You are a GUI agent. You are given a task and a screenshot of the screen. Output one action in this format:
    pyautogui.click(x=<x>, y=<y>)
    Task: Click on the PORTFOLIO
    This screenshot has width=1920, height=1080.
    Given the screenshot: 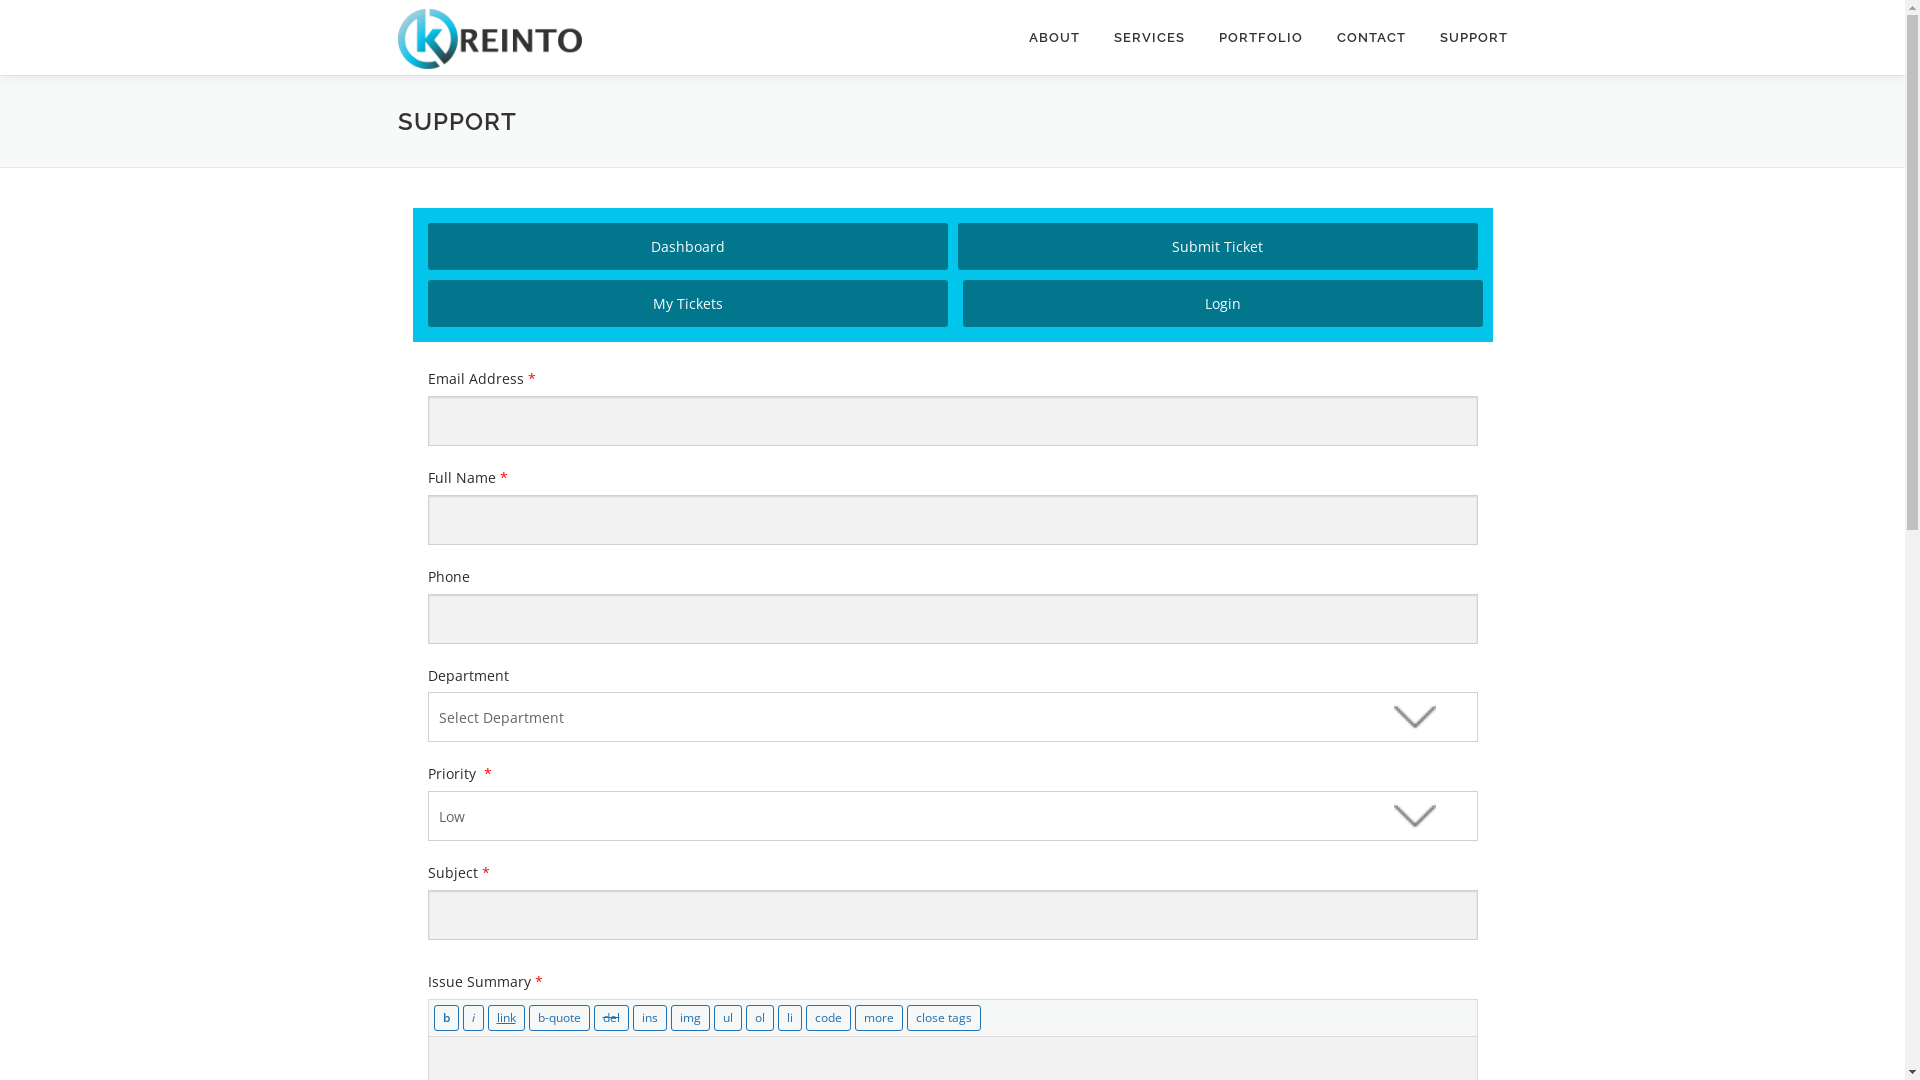 What is the action you would take?
    pyautogui.click(x=1261, y=38)
    